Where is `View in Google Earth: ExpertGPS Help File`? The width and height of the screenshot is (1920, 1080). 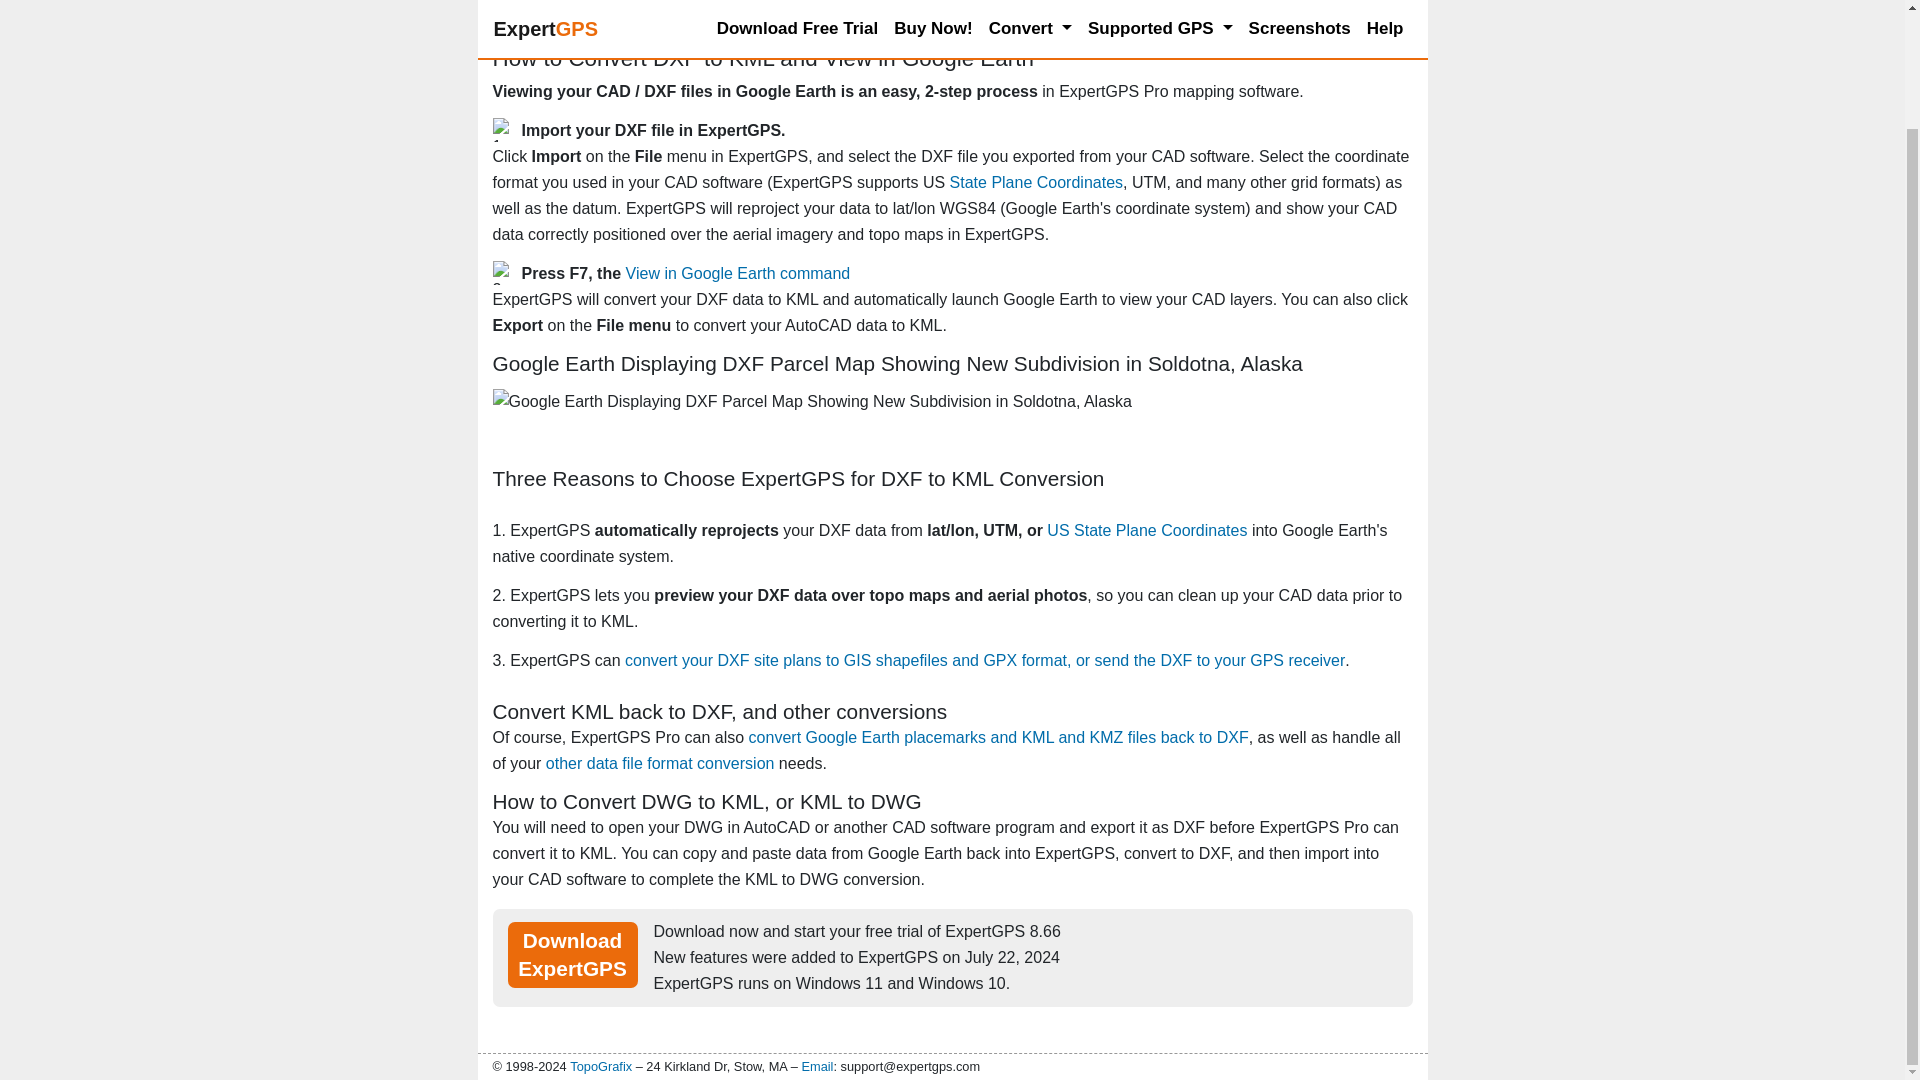 View in Google Earth: ExpertGPS Help File is located at coordinates (738, 272).